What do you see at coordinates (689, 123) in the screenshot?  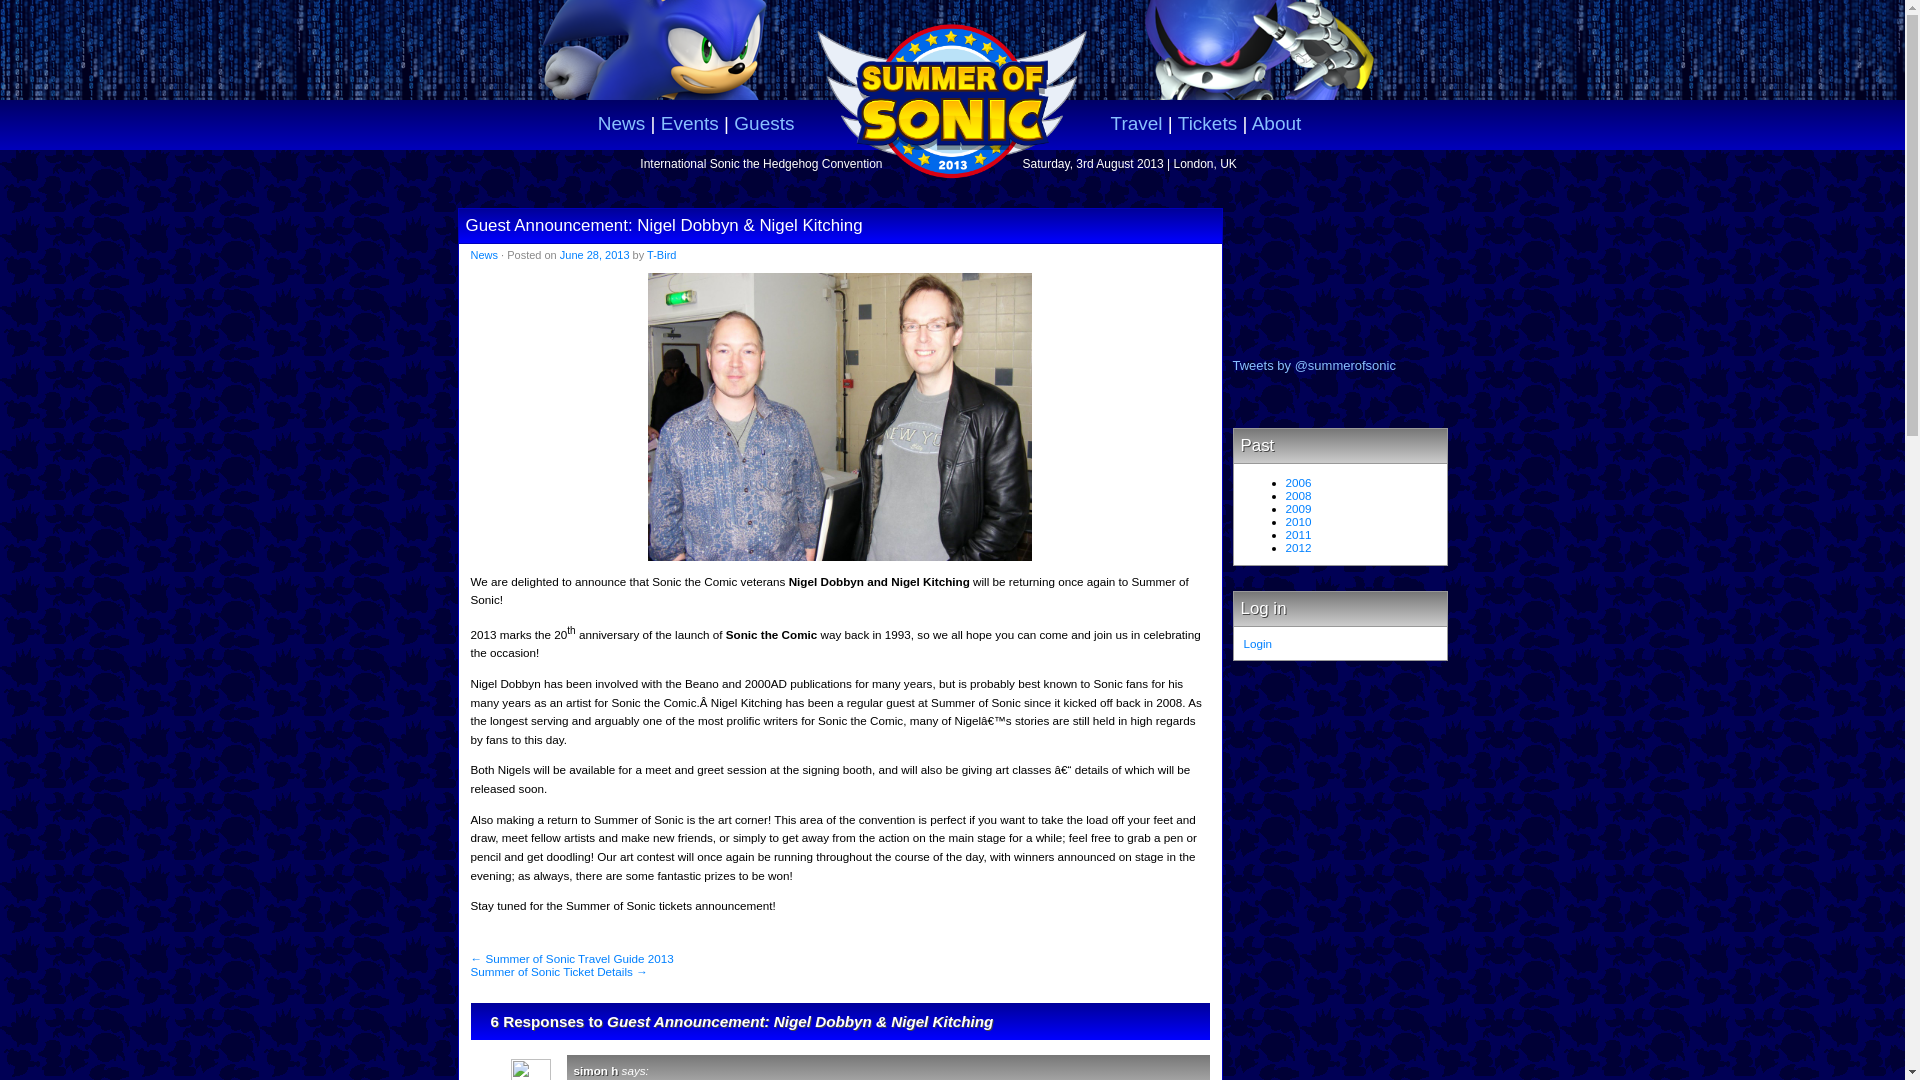 I see `Events` at bounding box center [689, 123].